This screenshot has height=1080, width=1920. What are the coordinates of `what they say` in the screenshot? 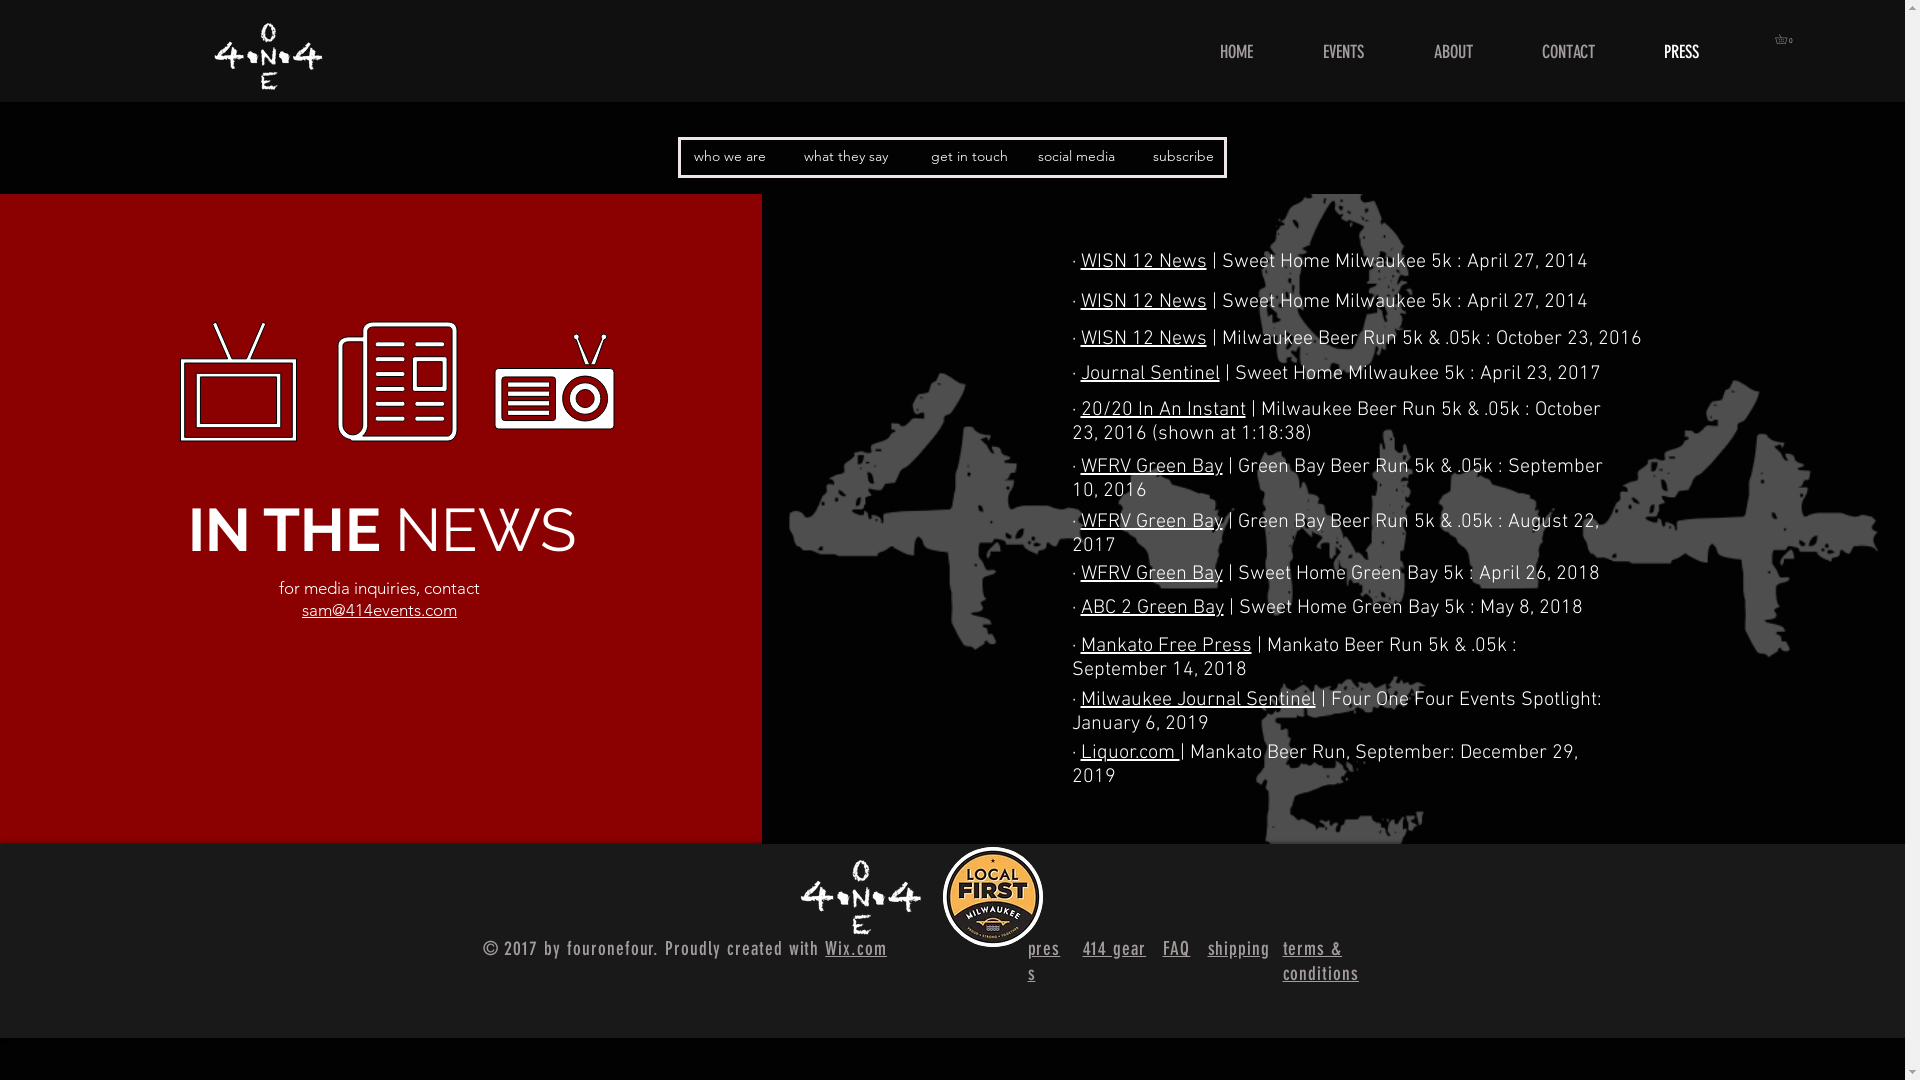 It's located at (846, 157).